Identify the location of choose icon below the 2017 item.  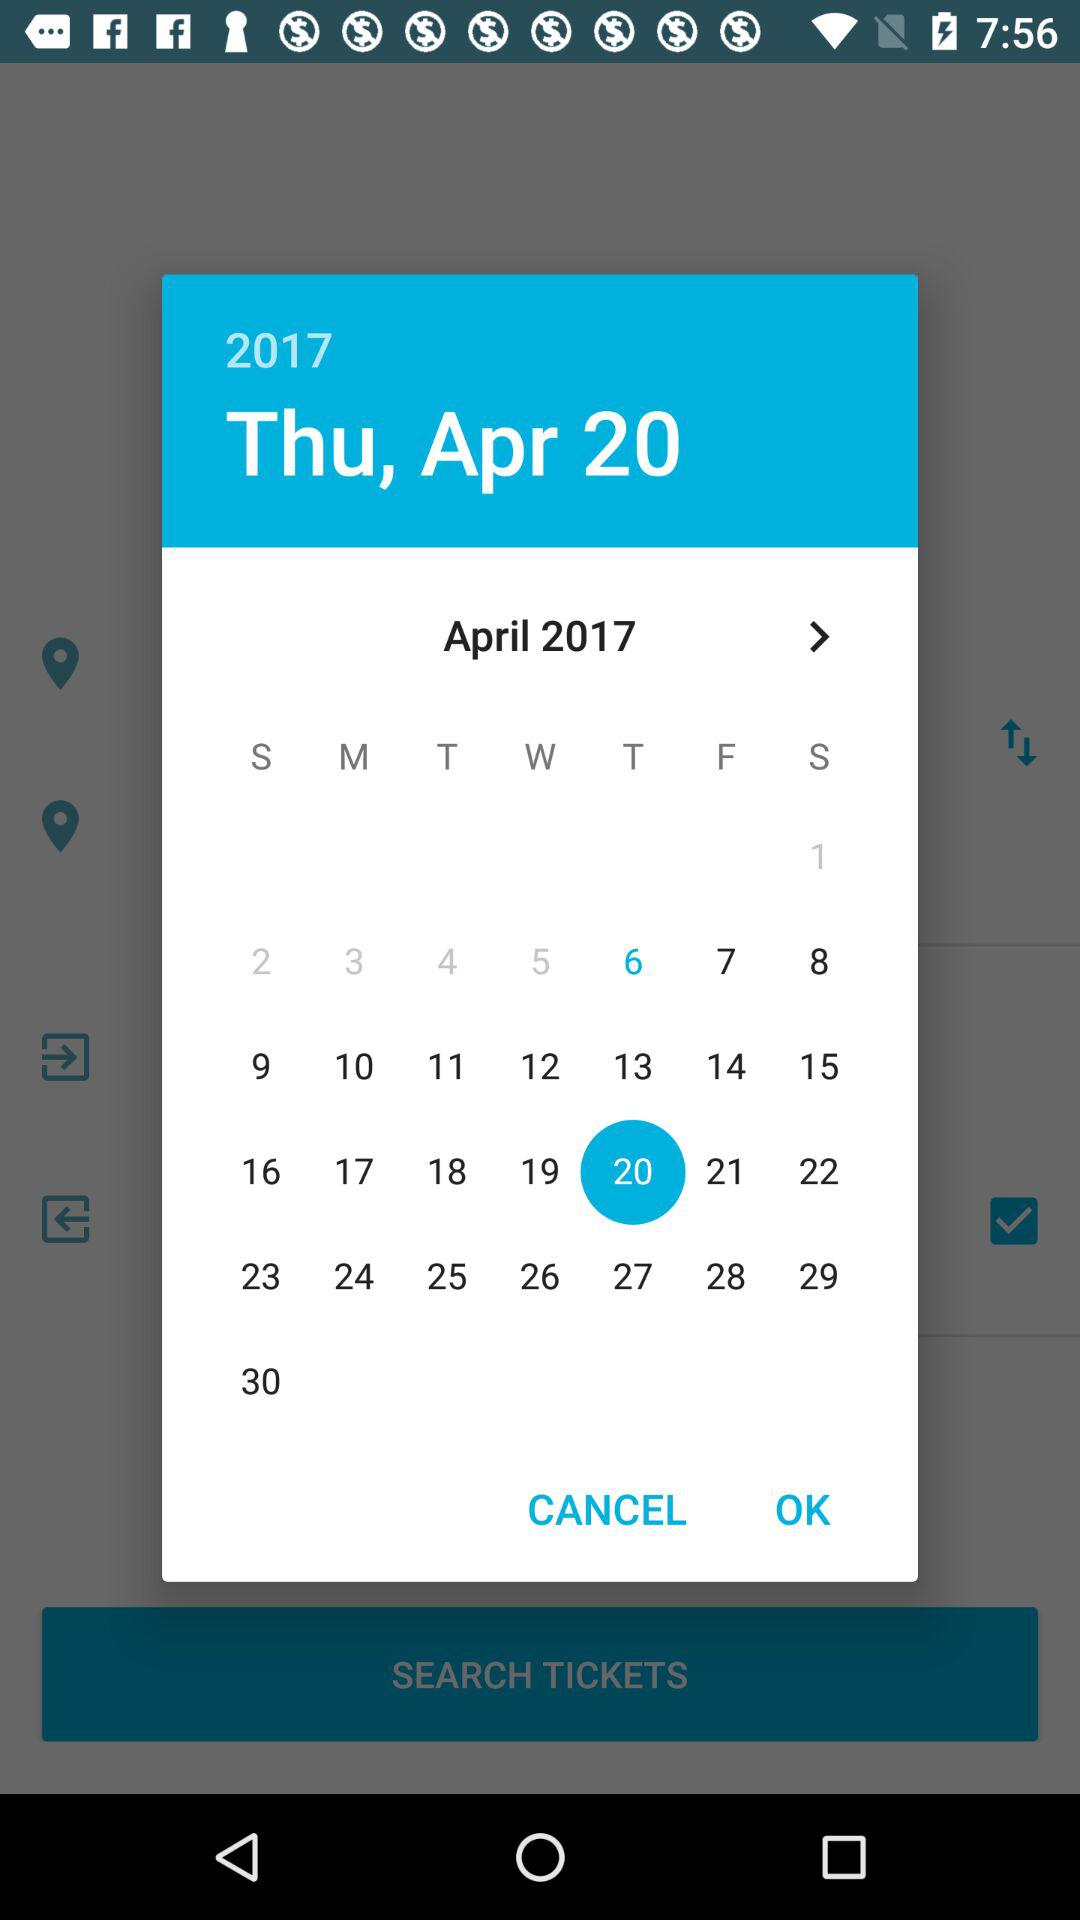
(818, 636).